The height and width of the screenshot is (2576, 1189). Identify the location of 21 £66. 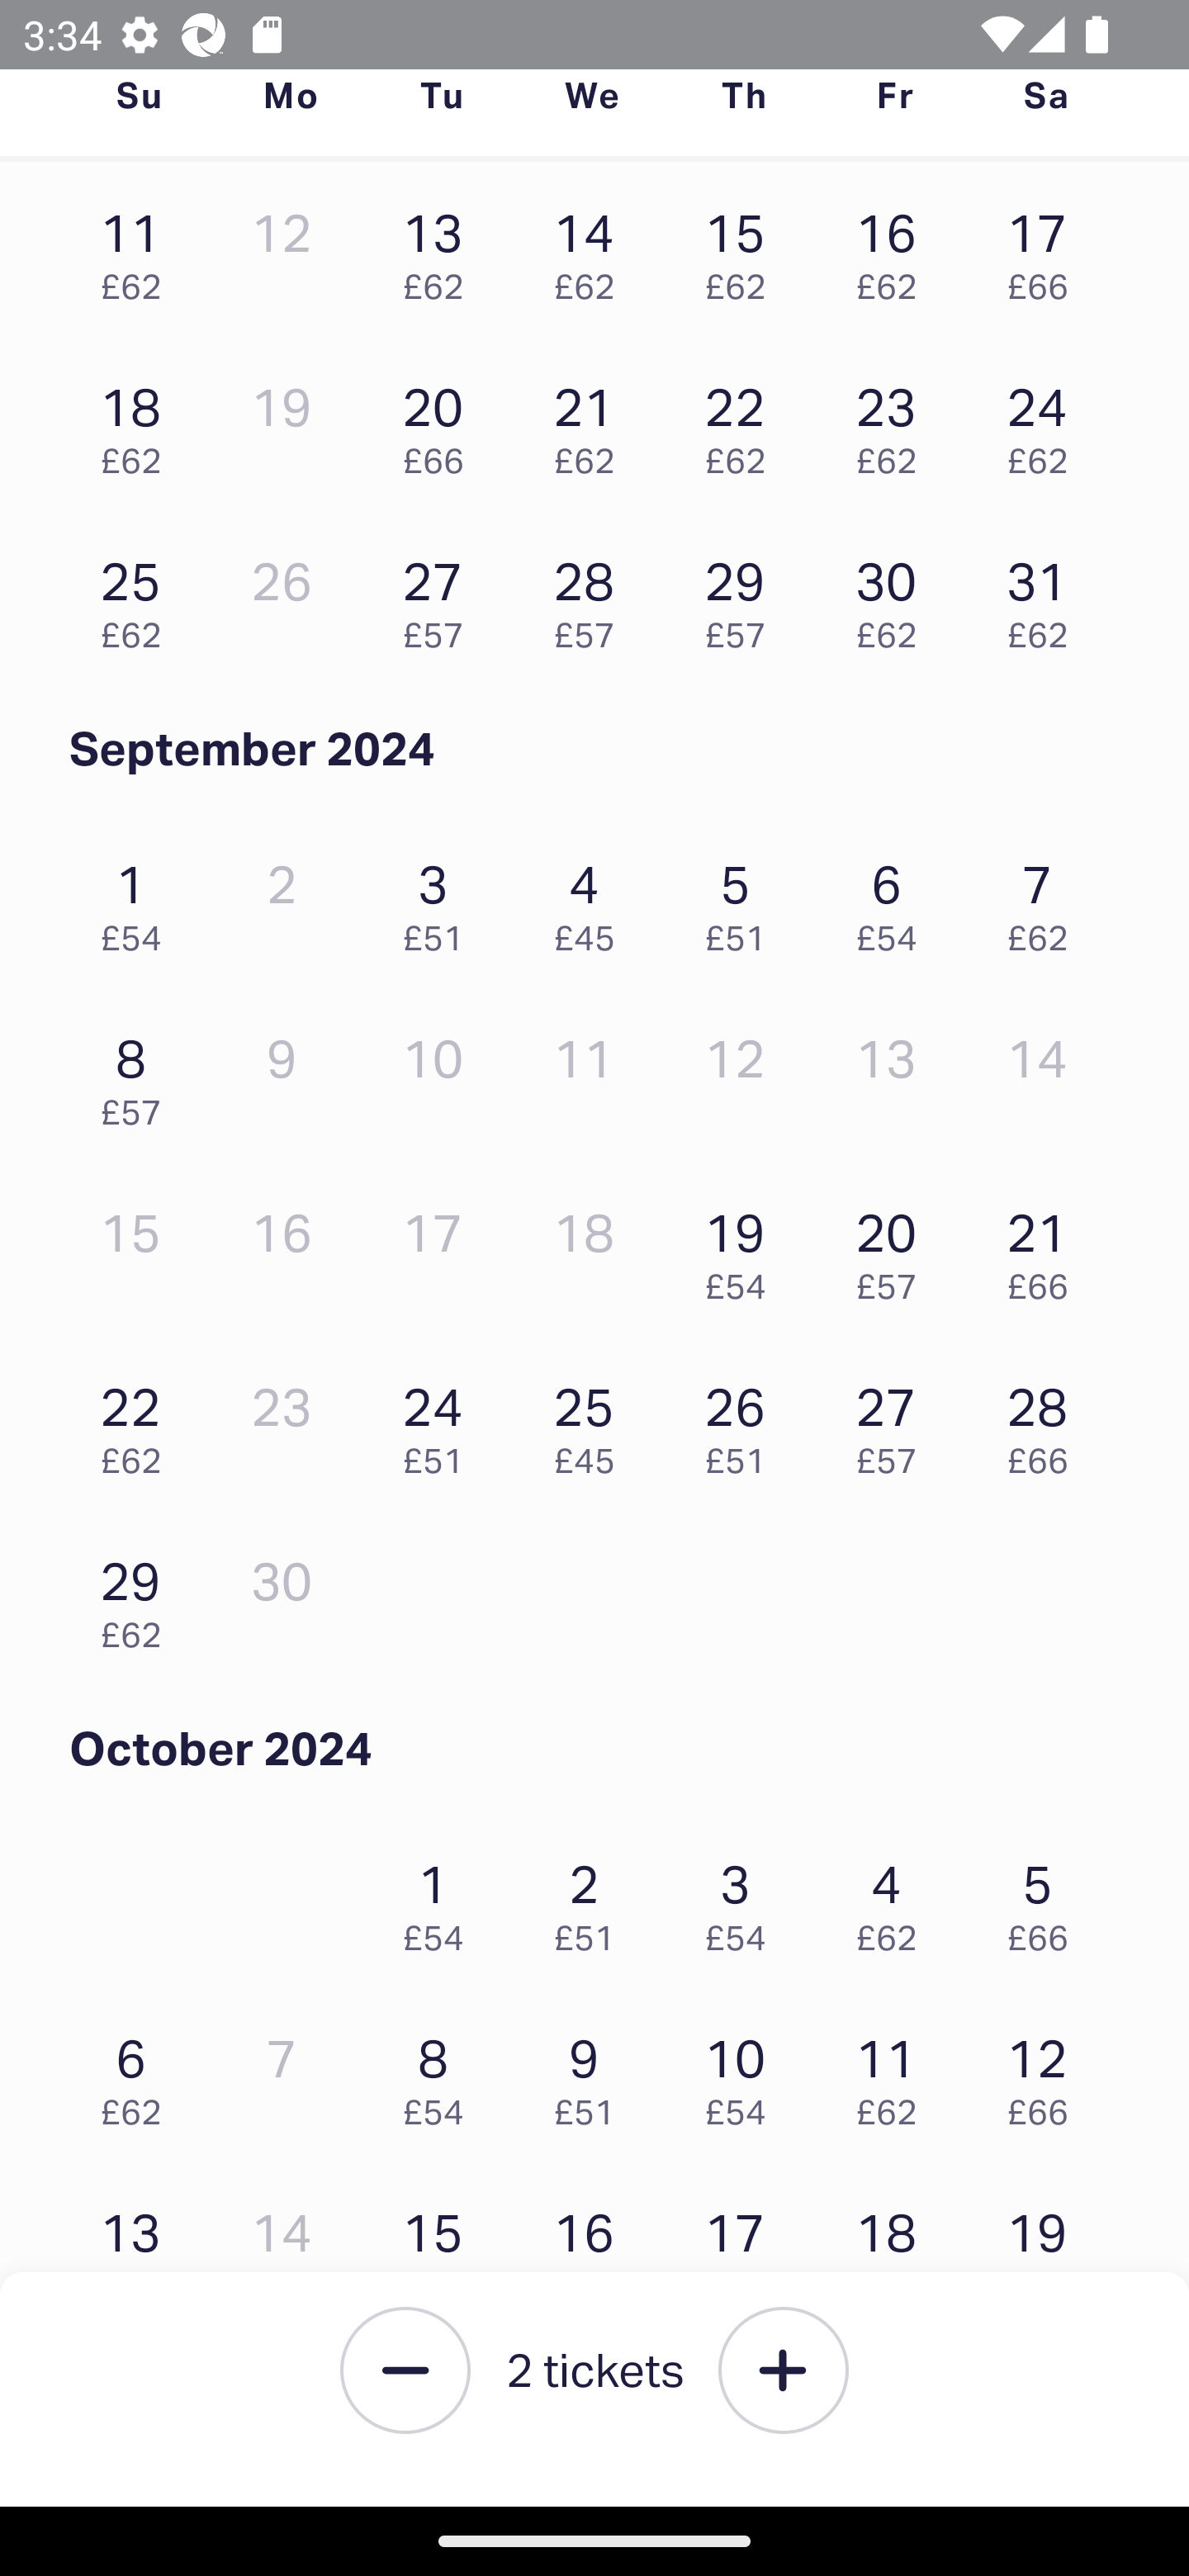
(1045, 1248).